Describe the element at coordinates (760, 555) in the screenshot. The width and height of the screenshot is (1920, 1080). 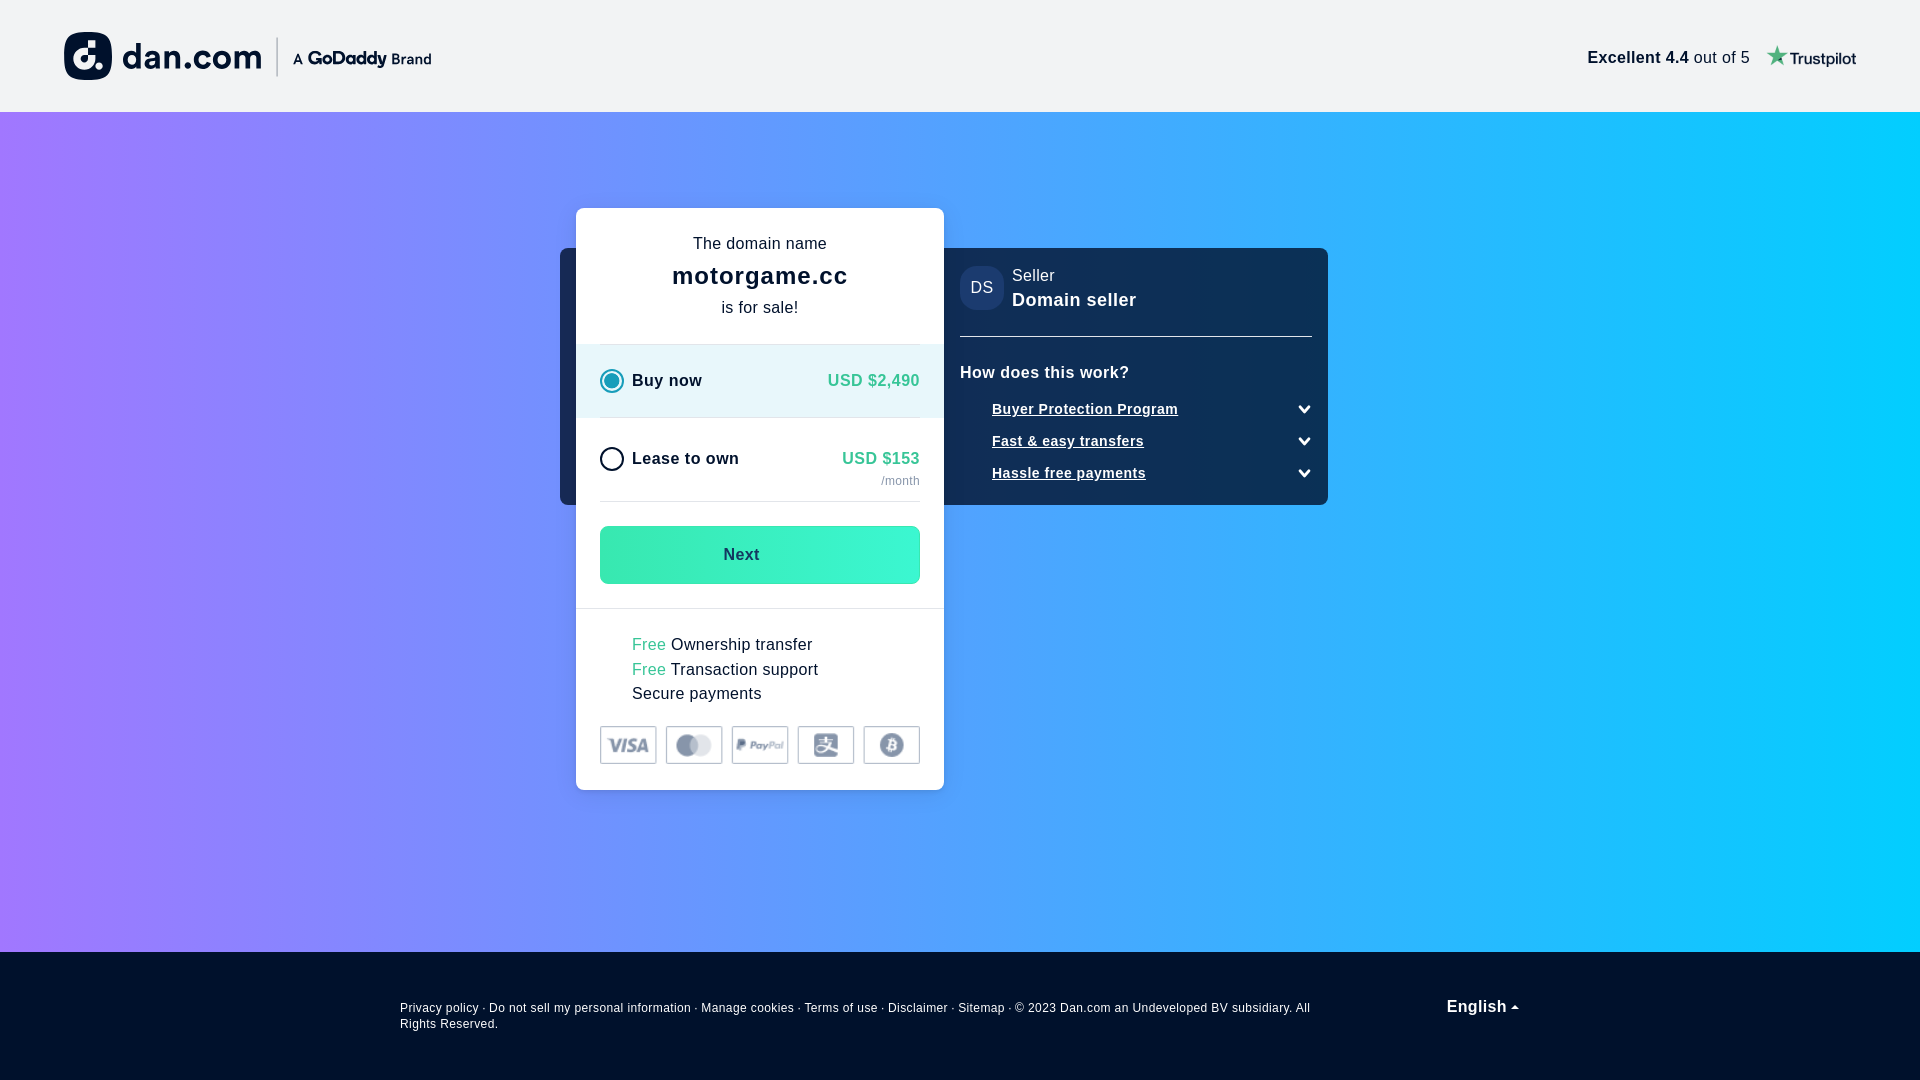
I see `Next
)` at that location.